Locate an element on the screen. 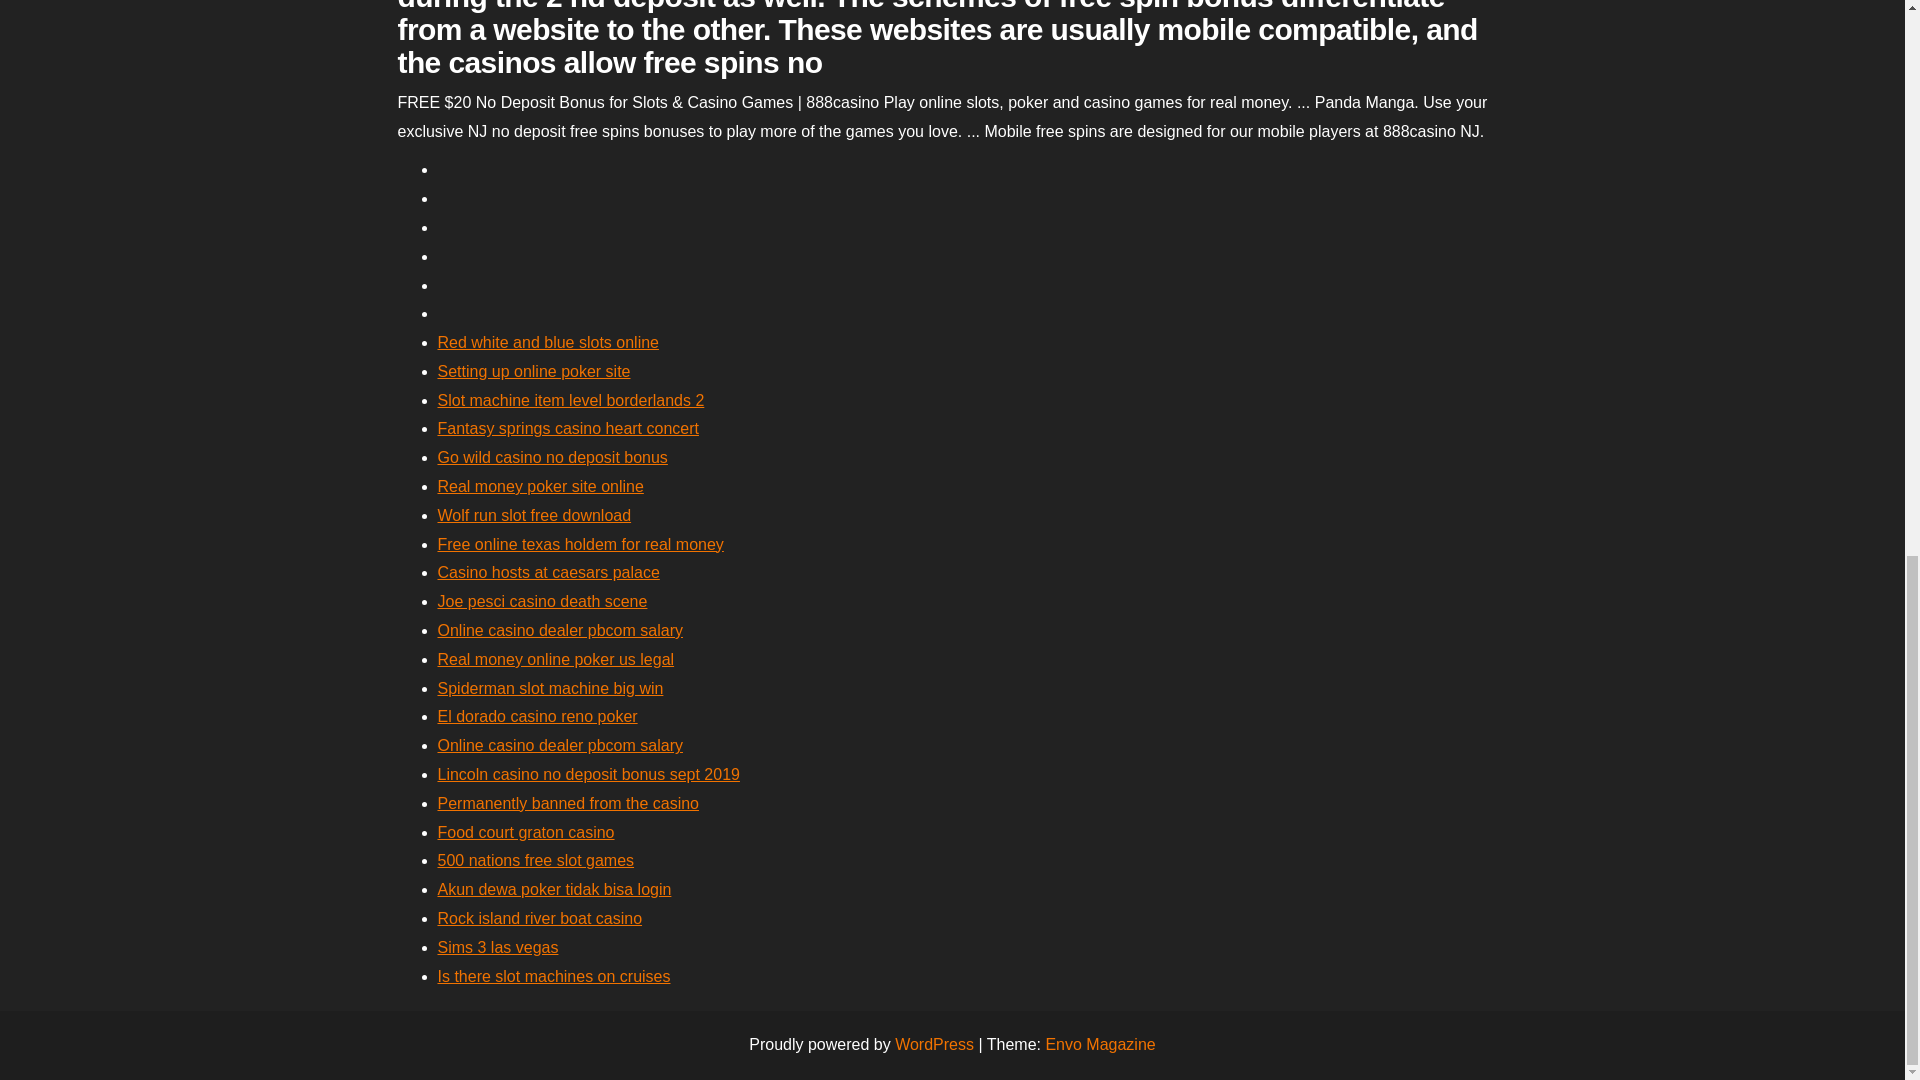  Slot machine item level borderlands 2 is located at coordinates (570, 400).